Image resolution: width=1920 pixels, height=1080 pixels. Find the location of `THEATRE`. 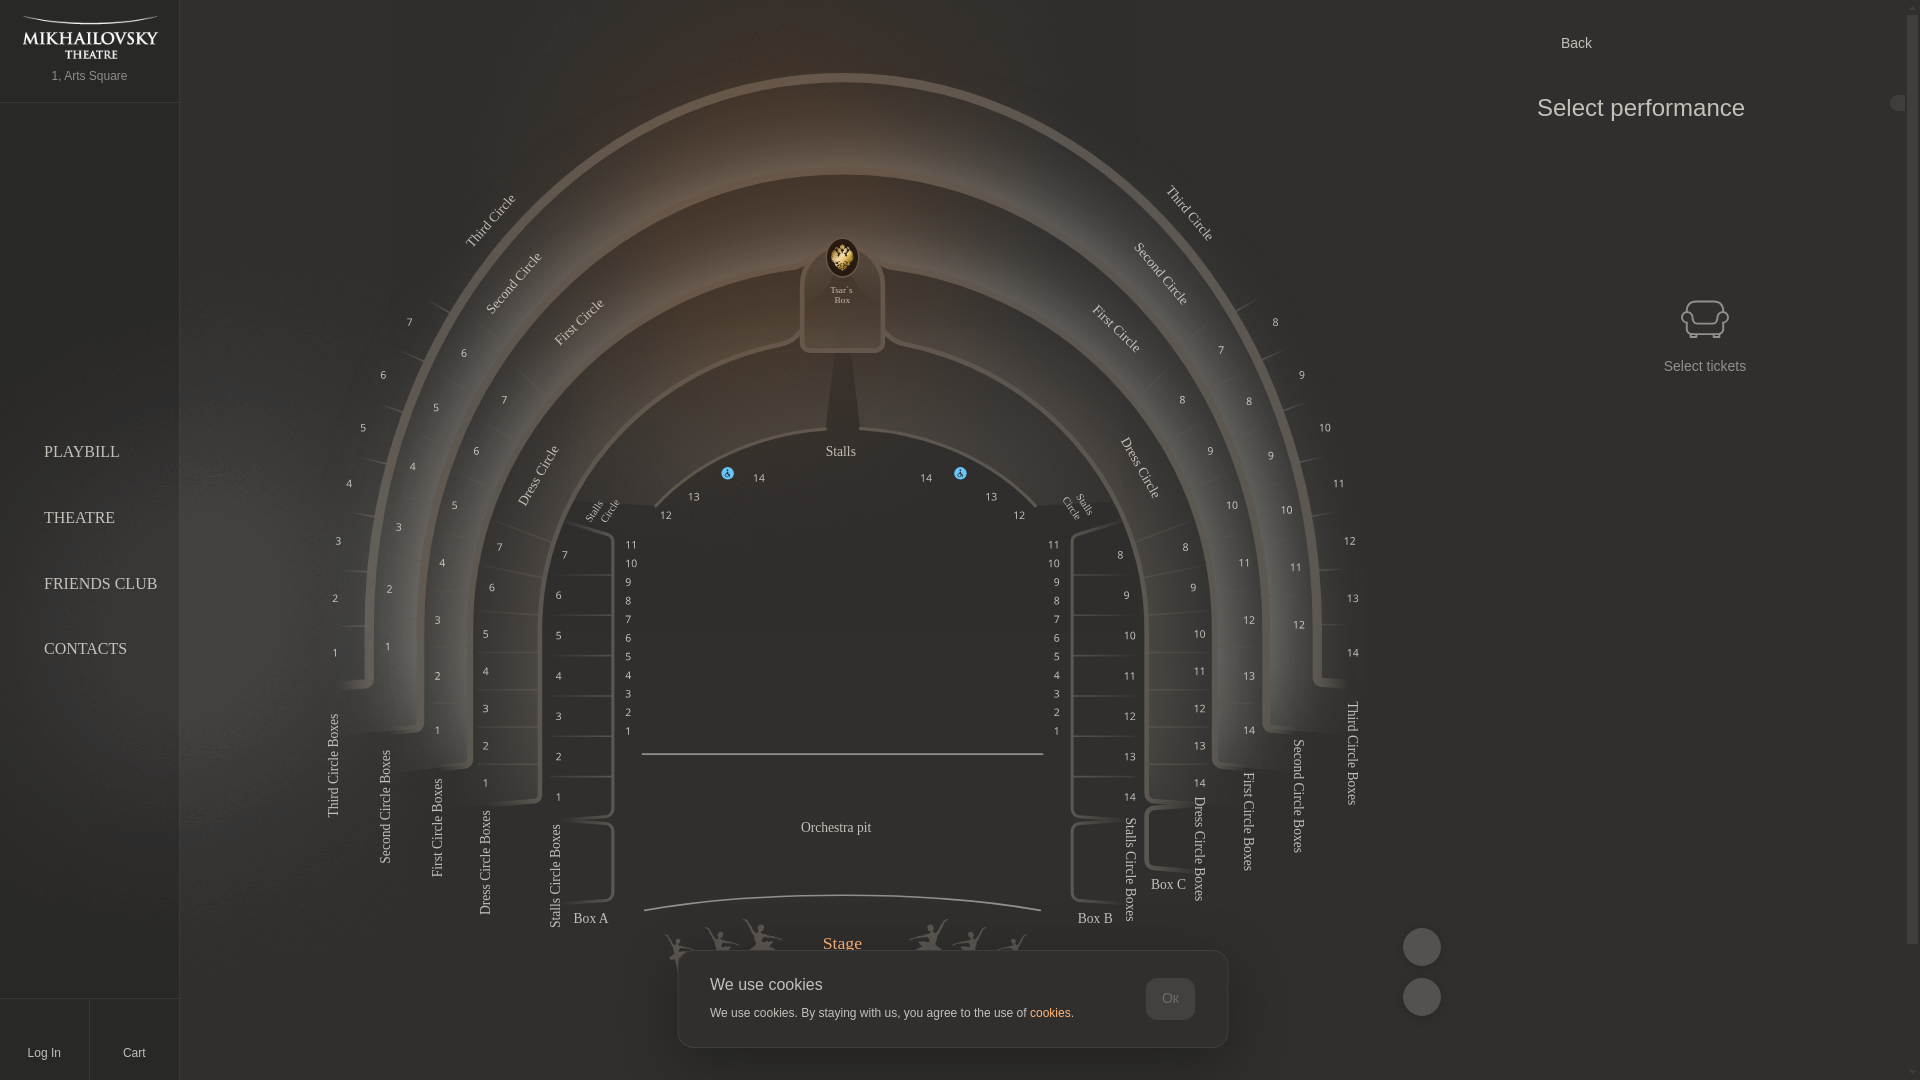

THEATRE is located at coordinates (80, 516).